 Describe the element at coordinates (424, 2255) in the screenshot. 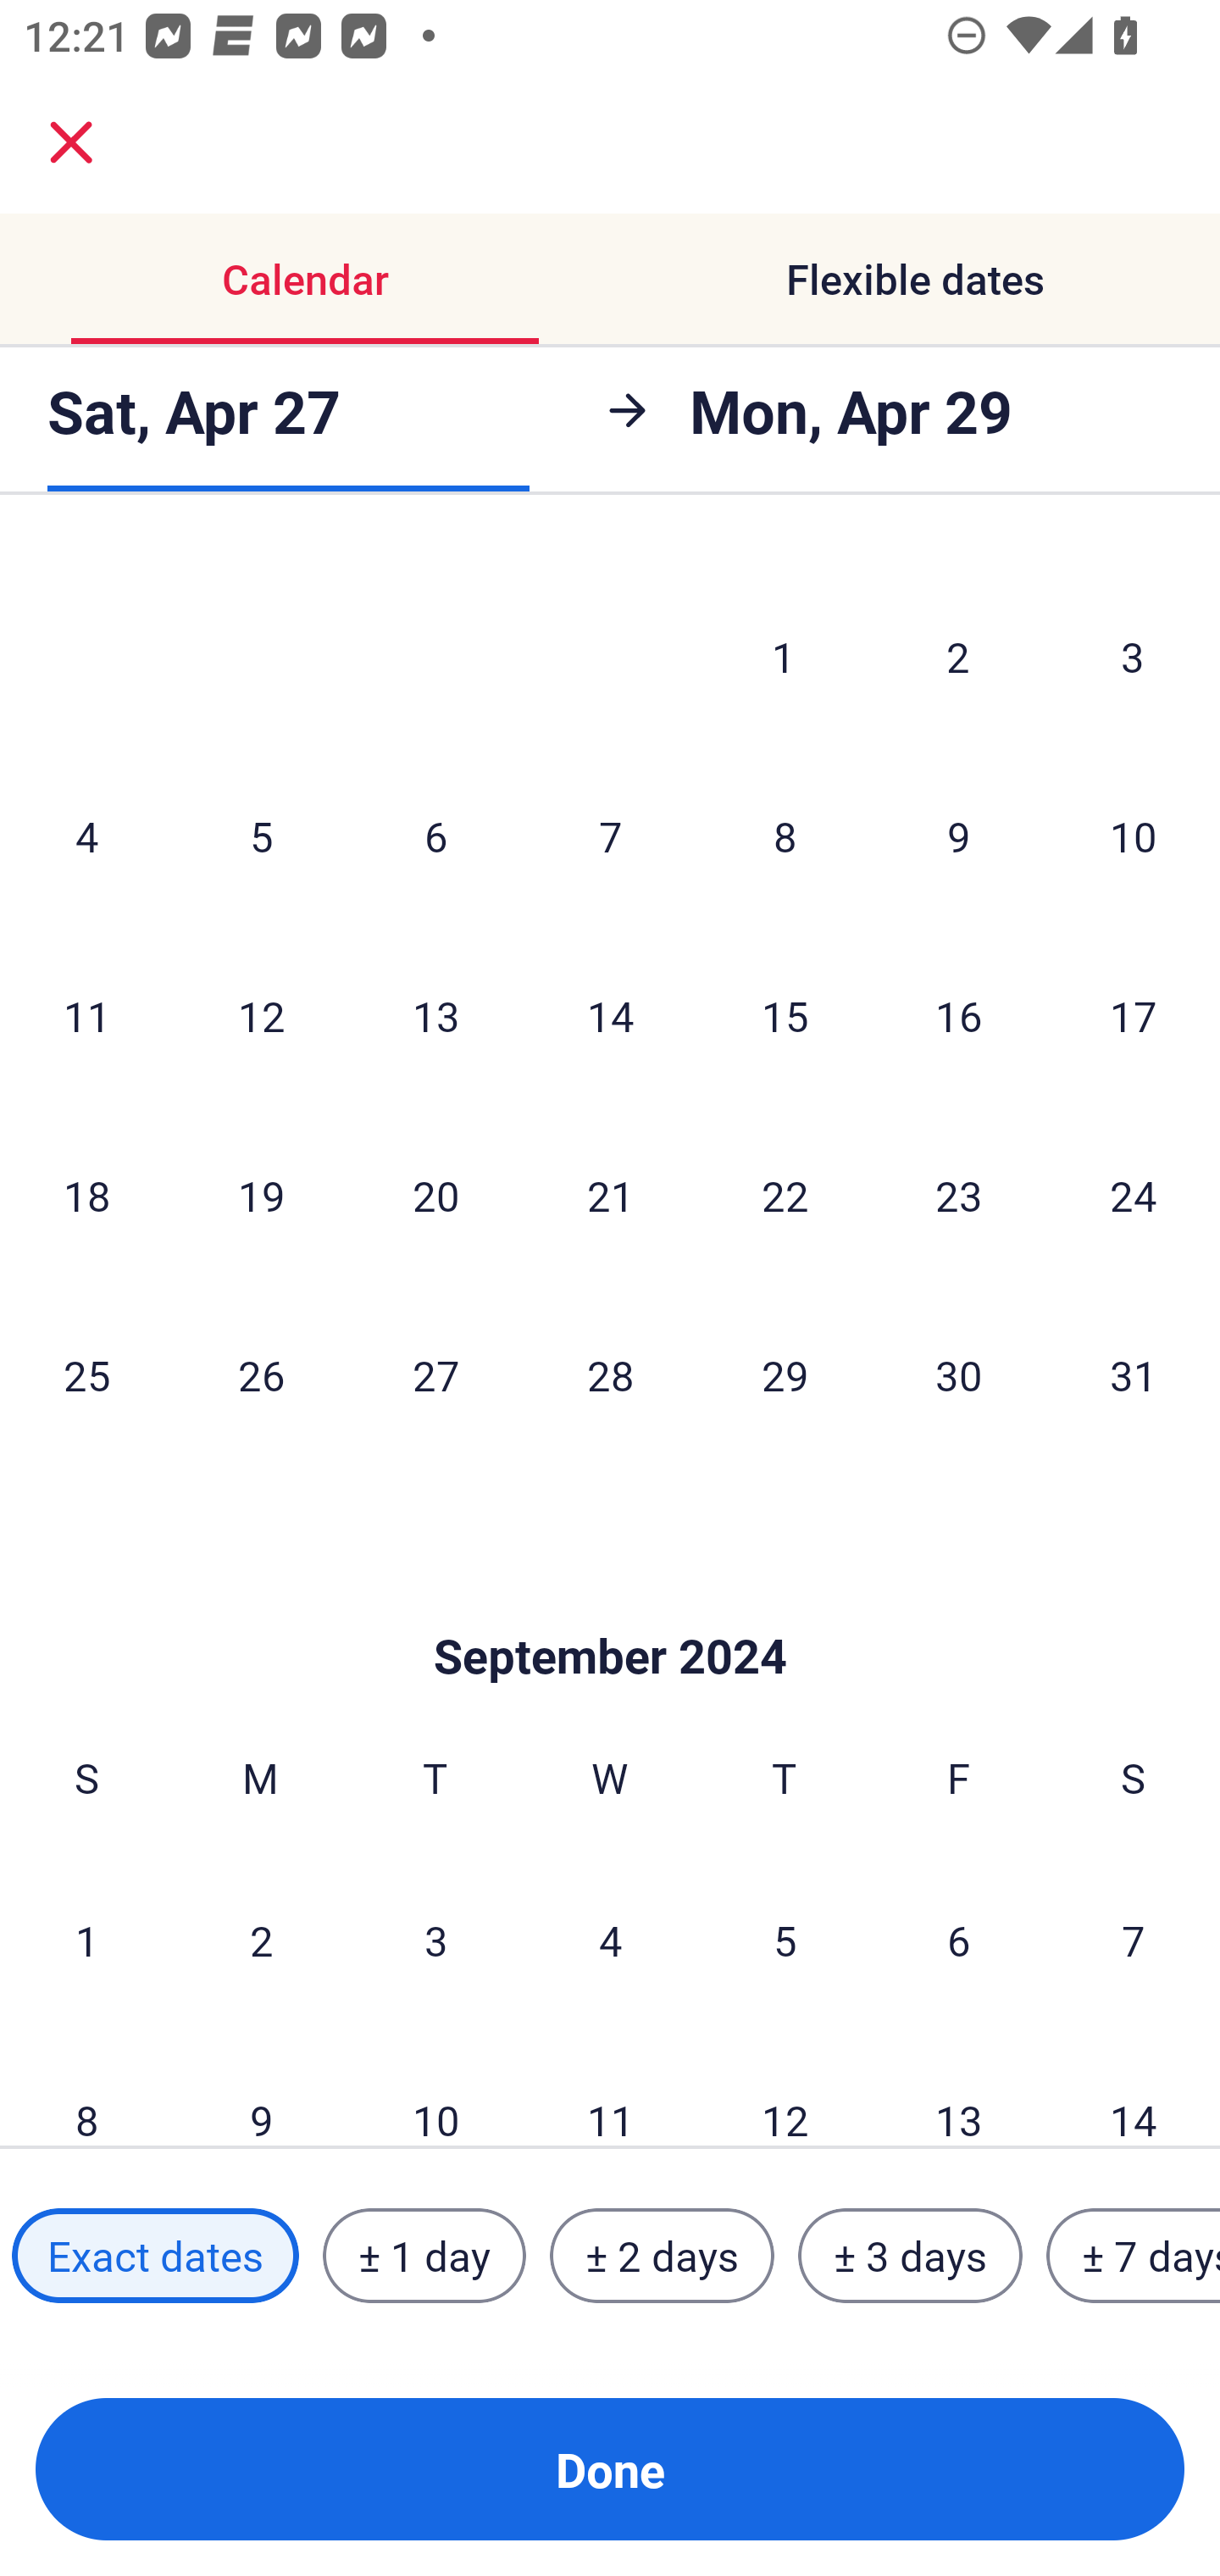

I see `± 1 day` at that location.